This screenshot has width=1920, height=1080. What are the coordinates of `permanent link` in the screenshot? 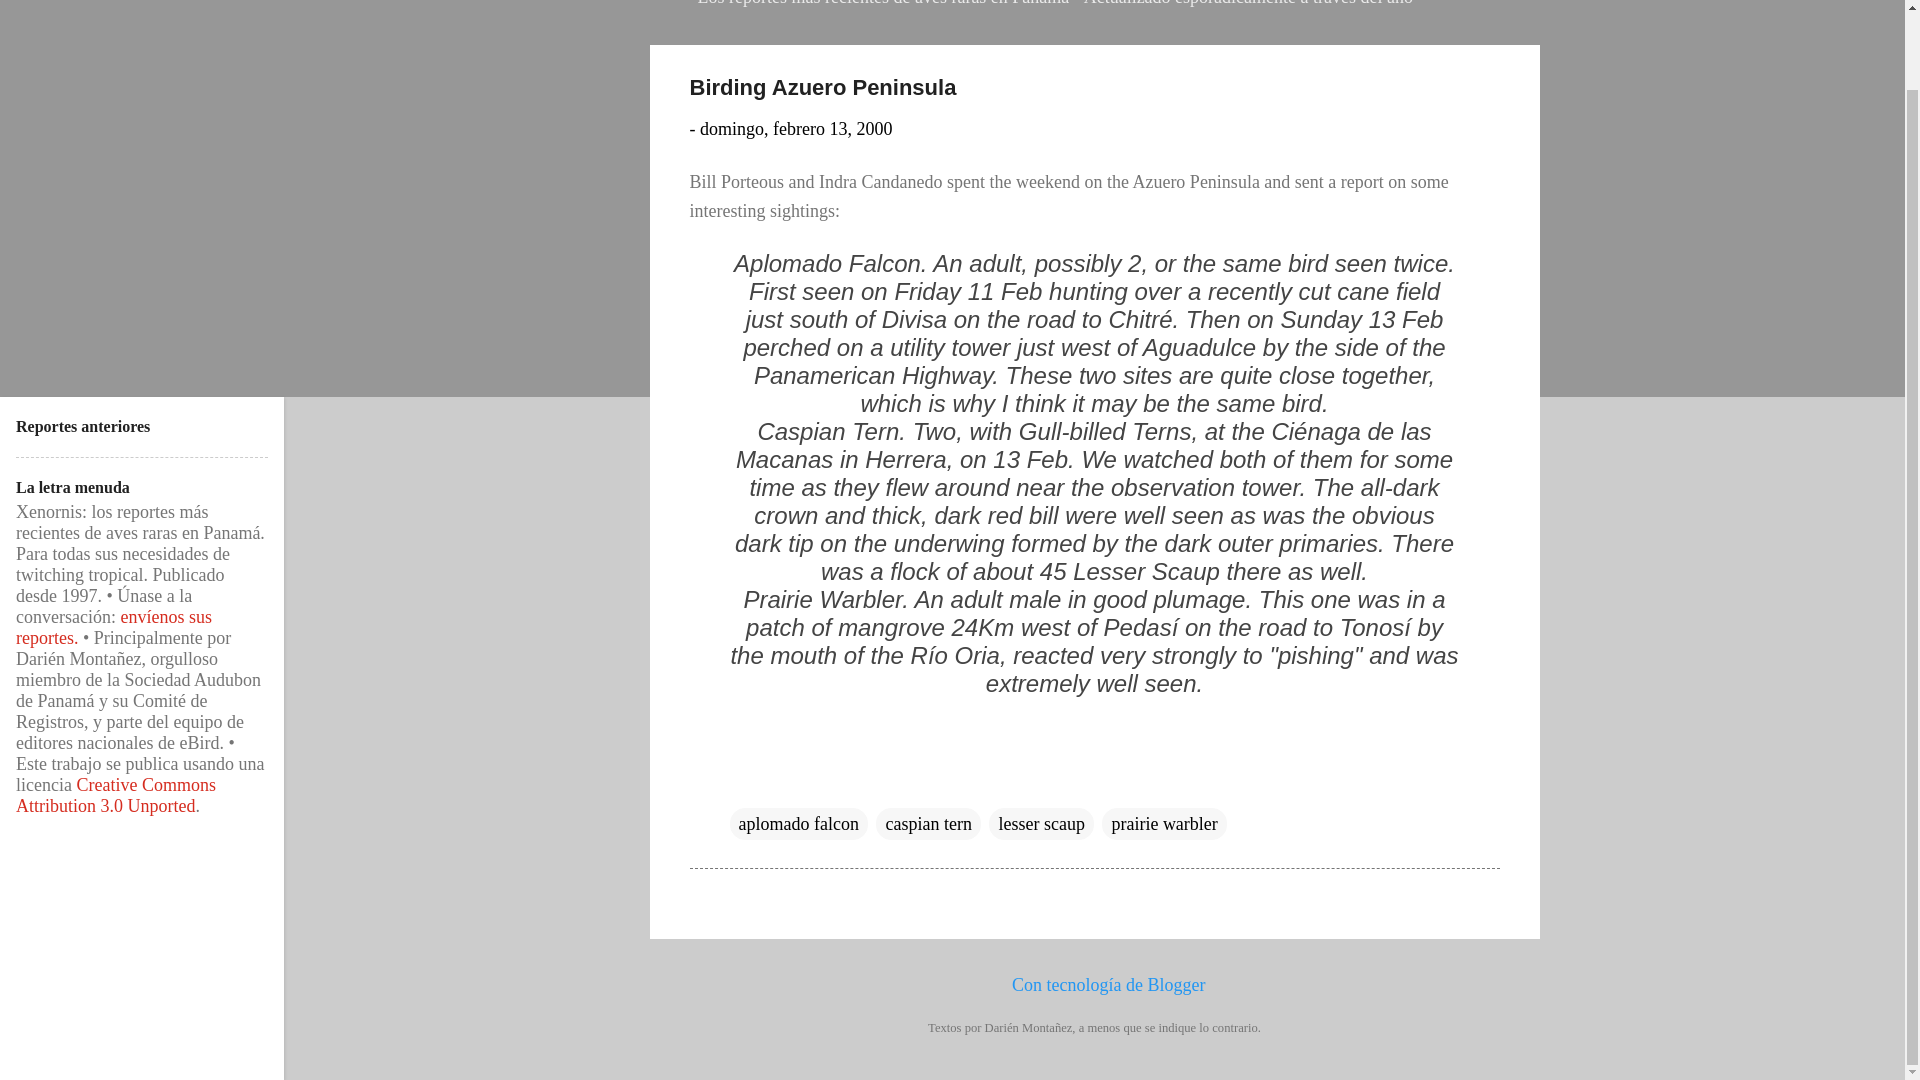 It's located at (796, 128).